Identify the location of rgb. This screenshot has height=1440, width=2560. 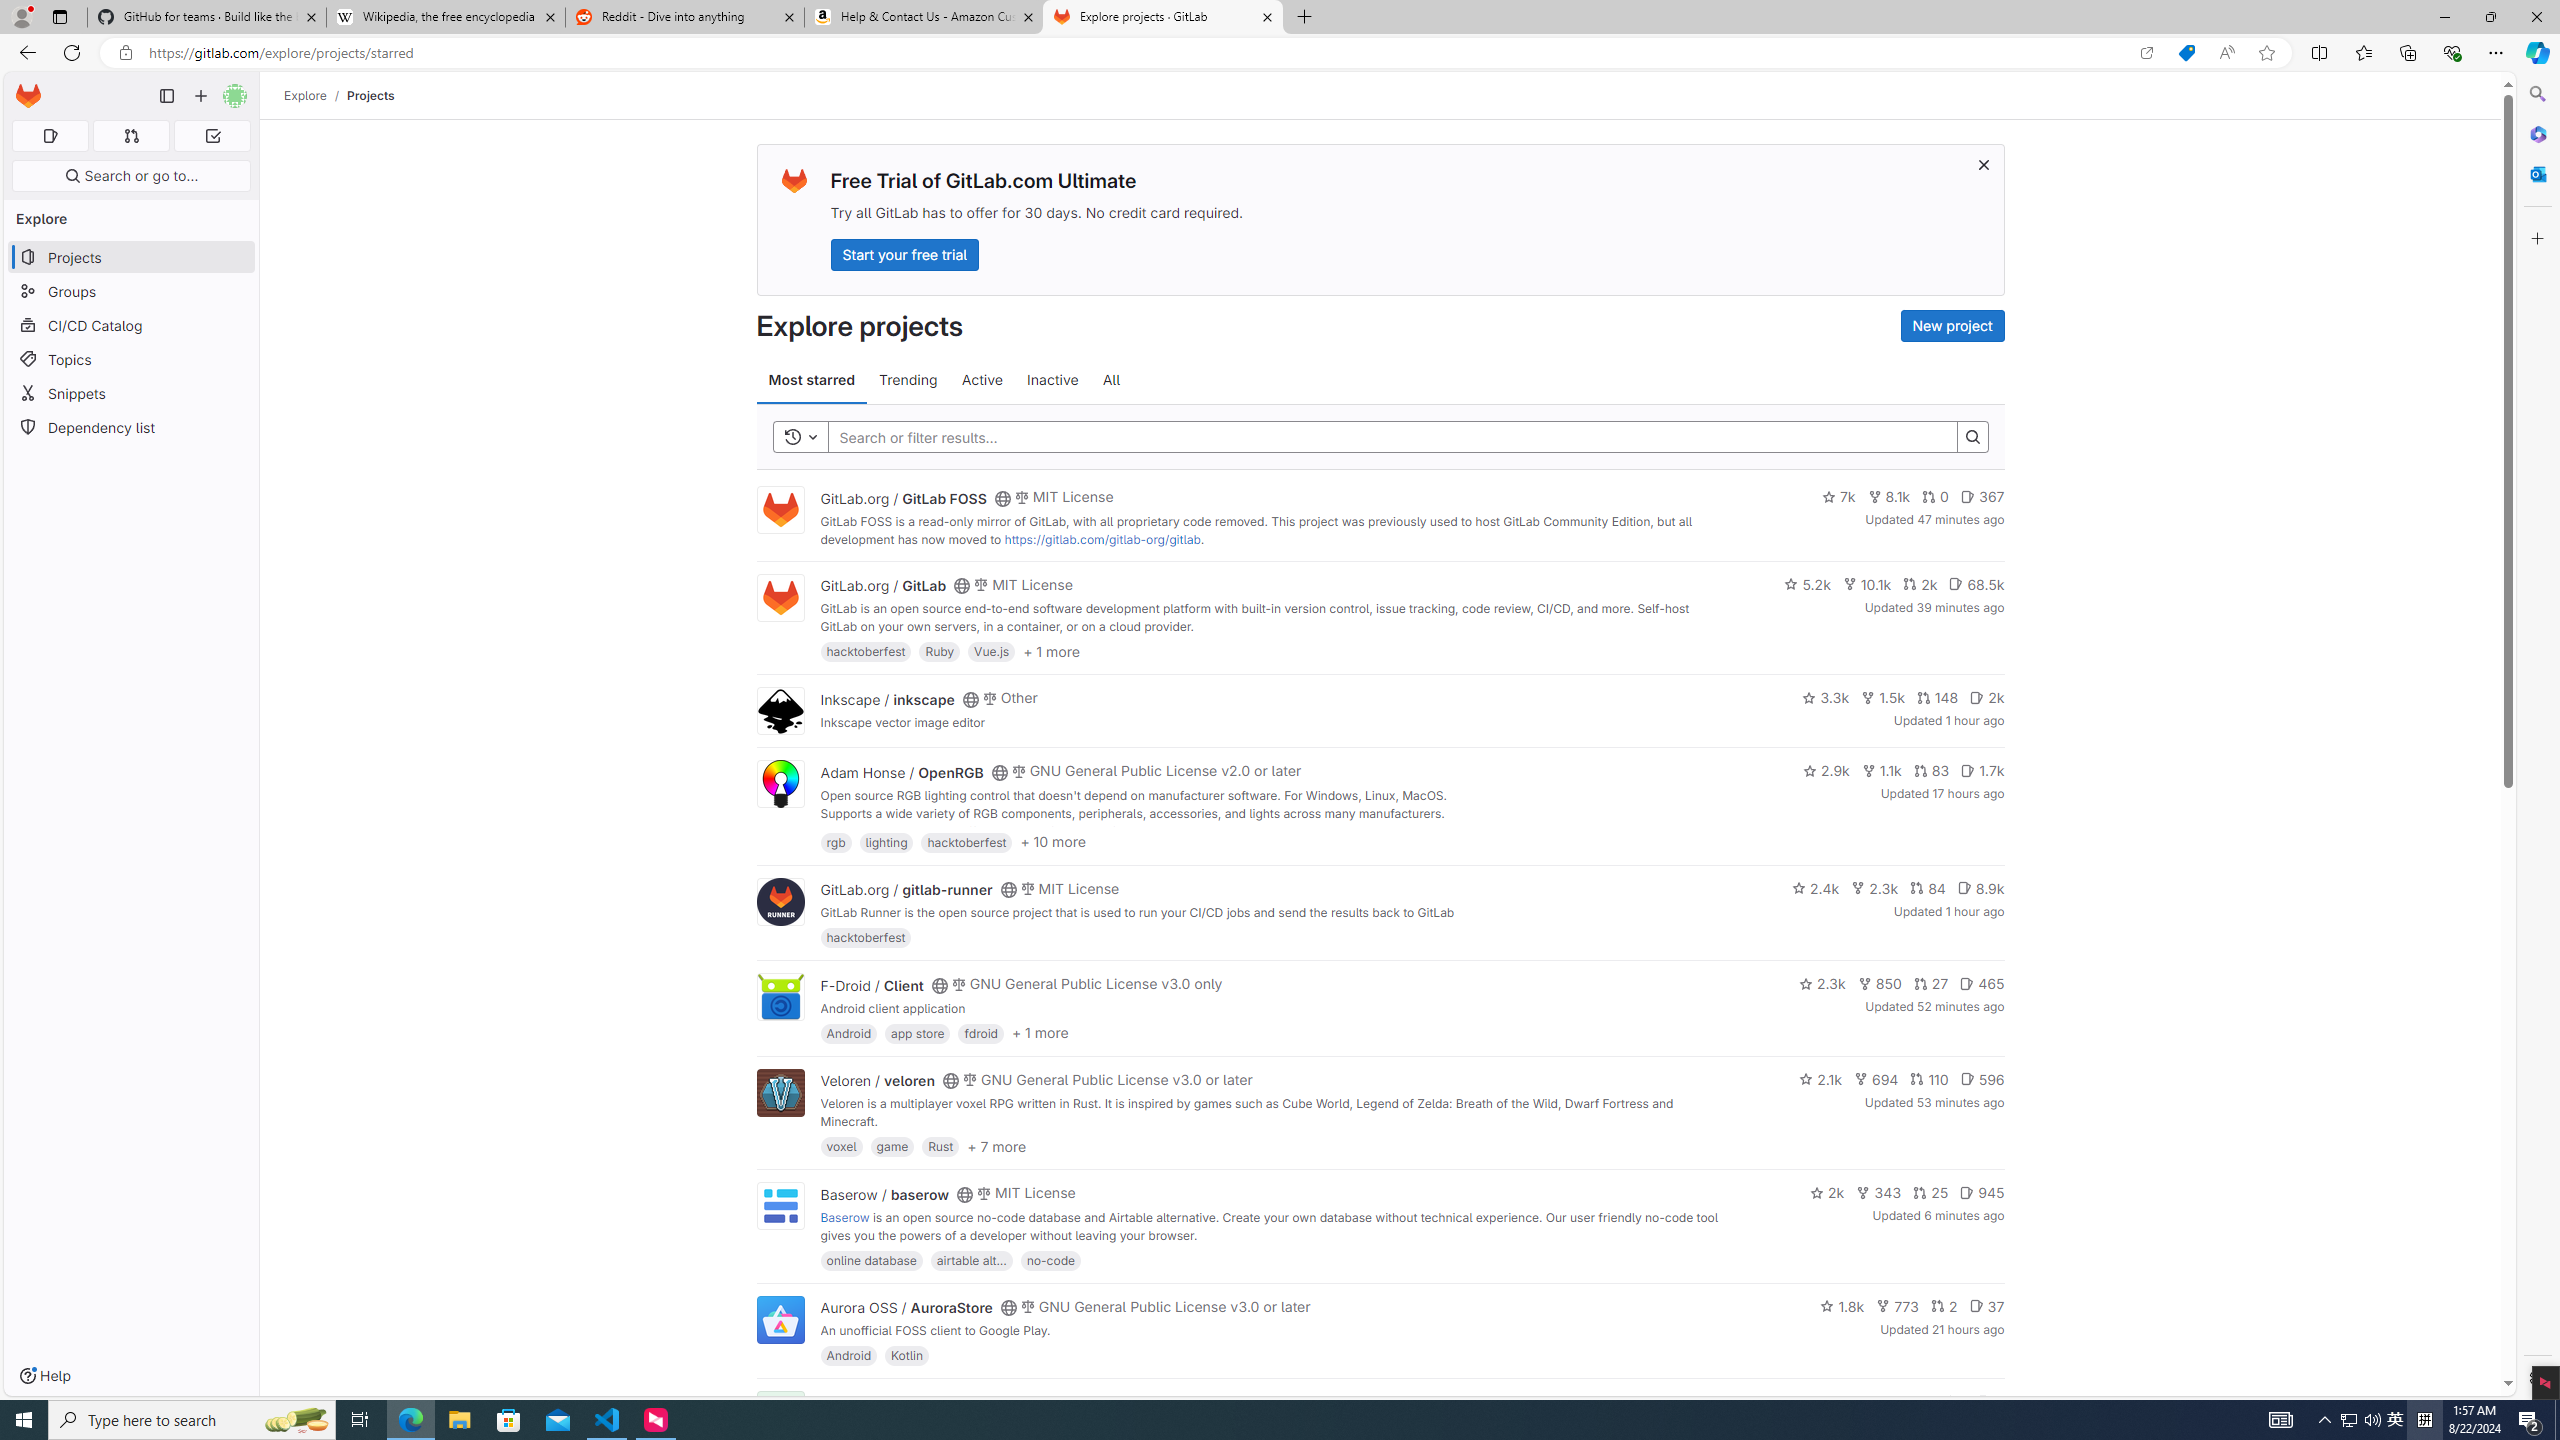
(836, 841).